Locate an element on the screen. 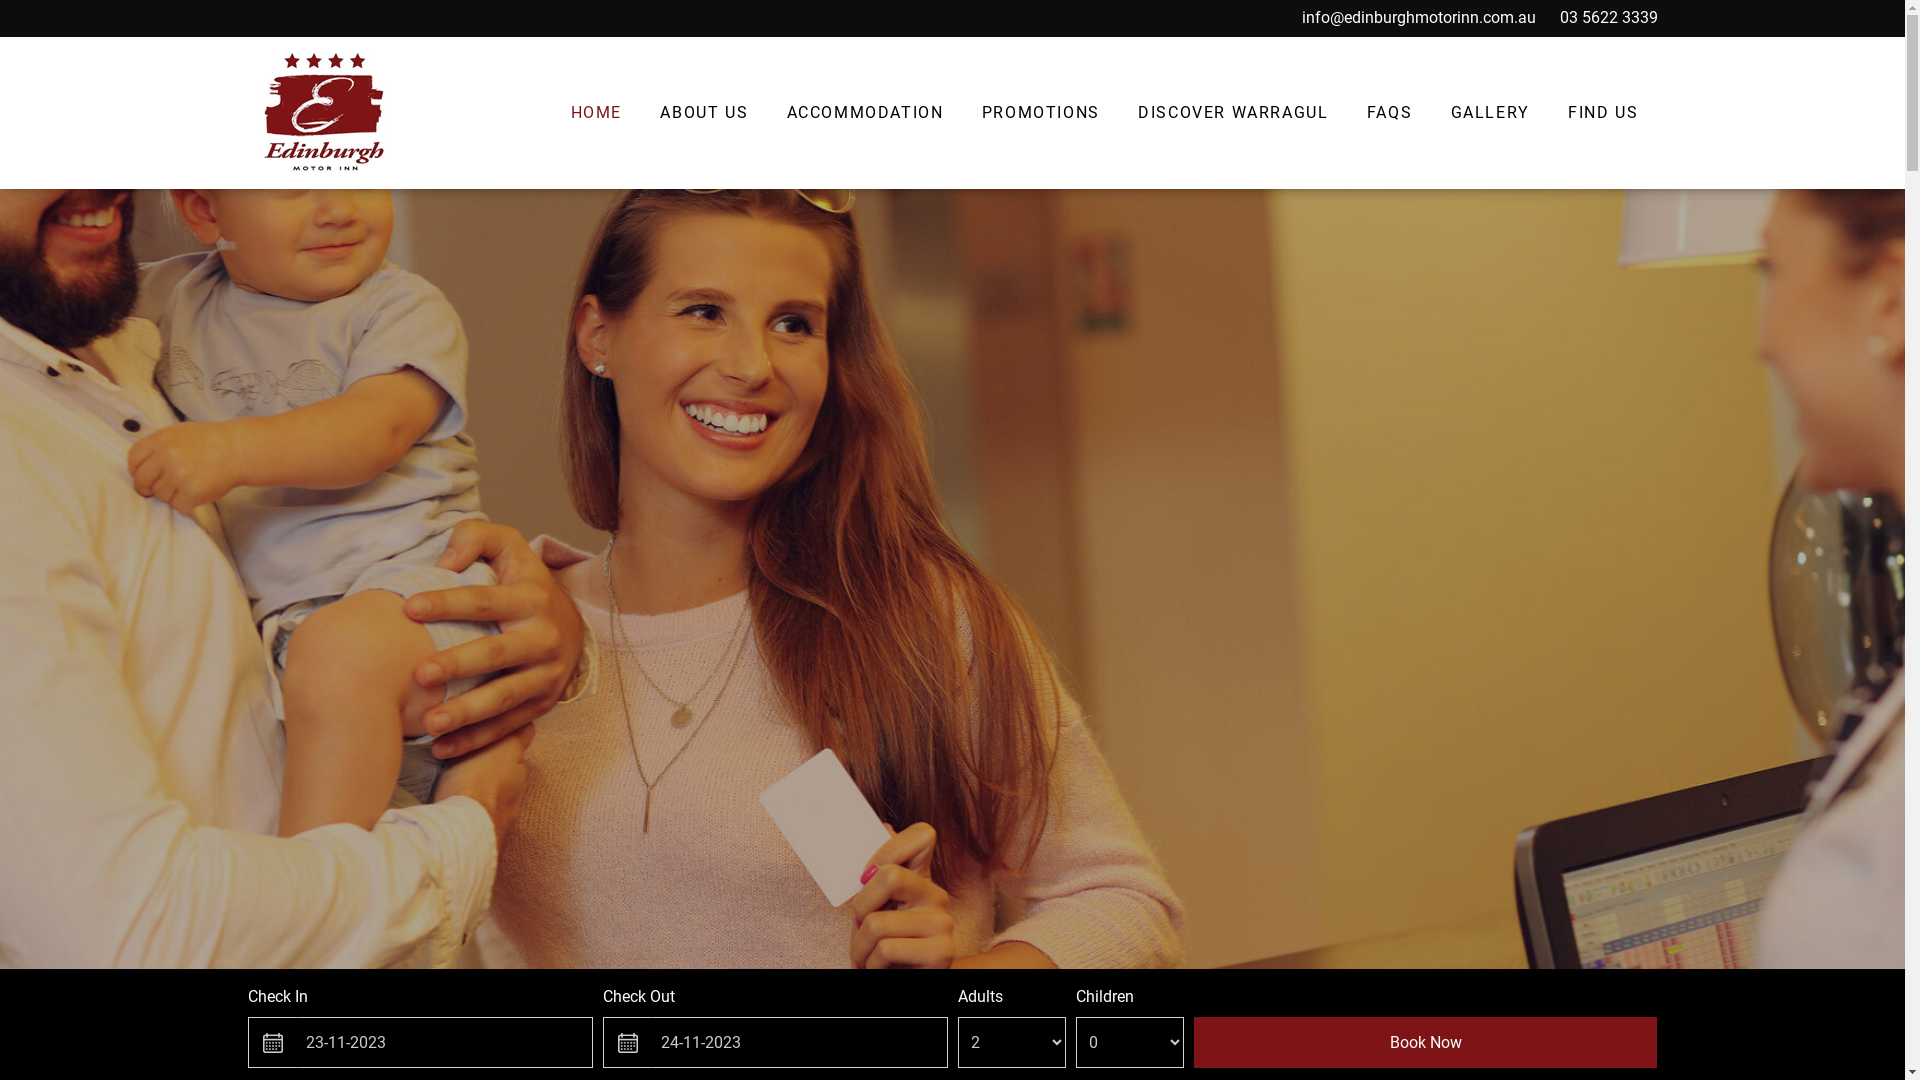 The image size is (1920, 1080). 03 5622 3339 is located at coordinates (1609, 18).